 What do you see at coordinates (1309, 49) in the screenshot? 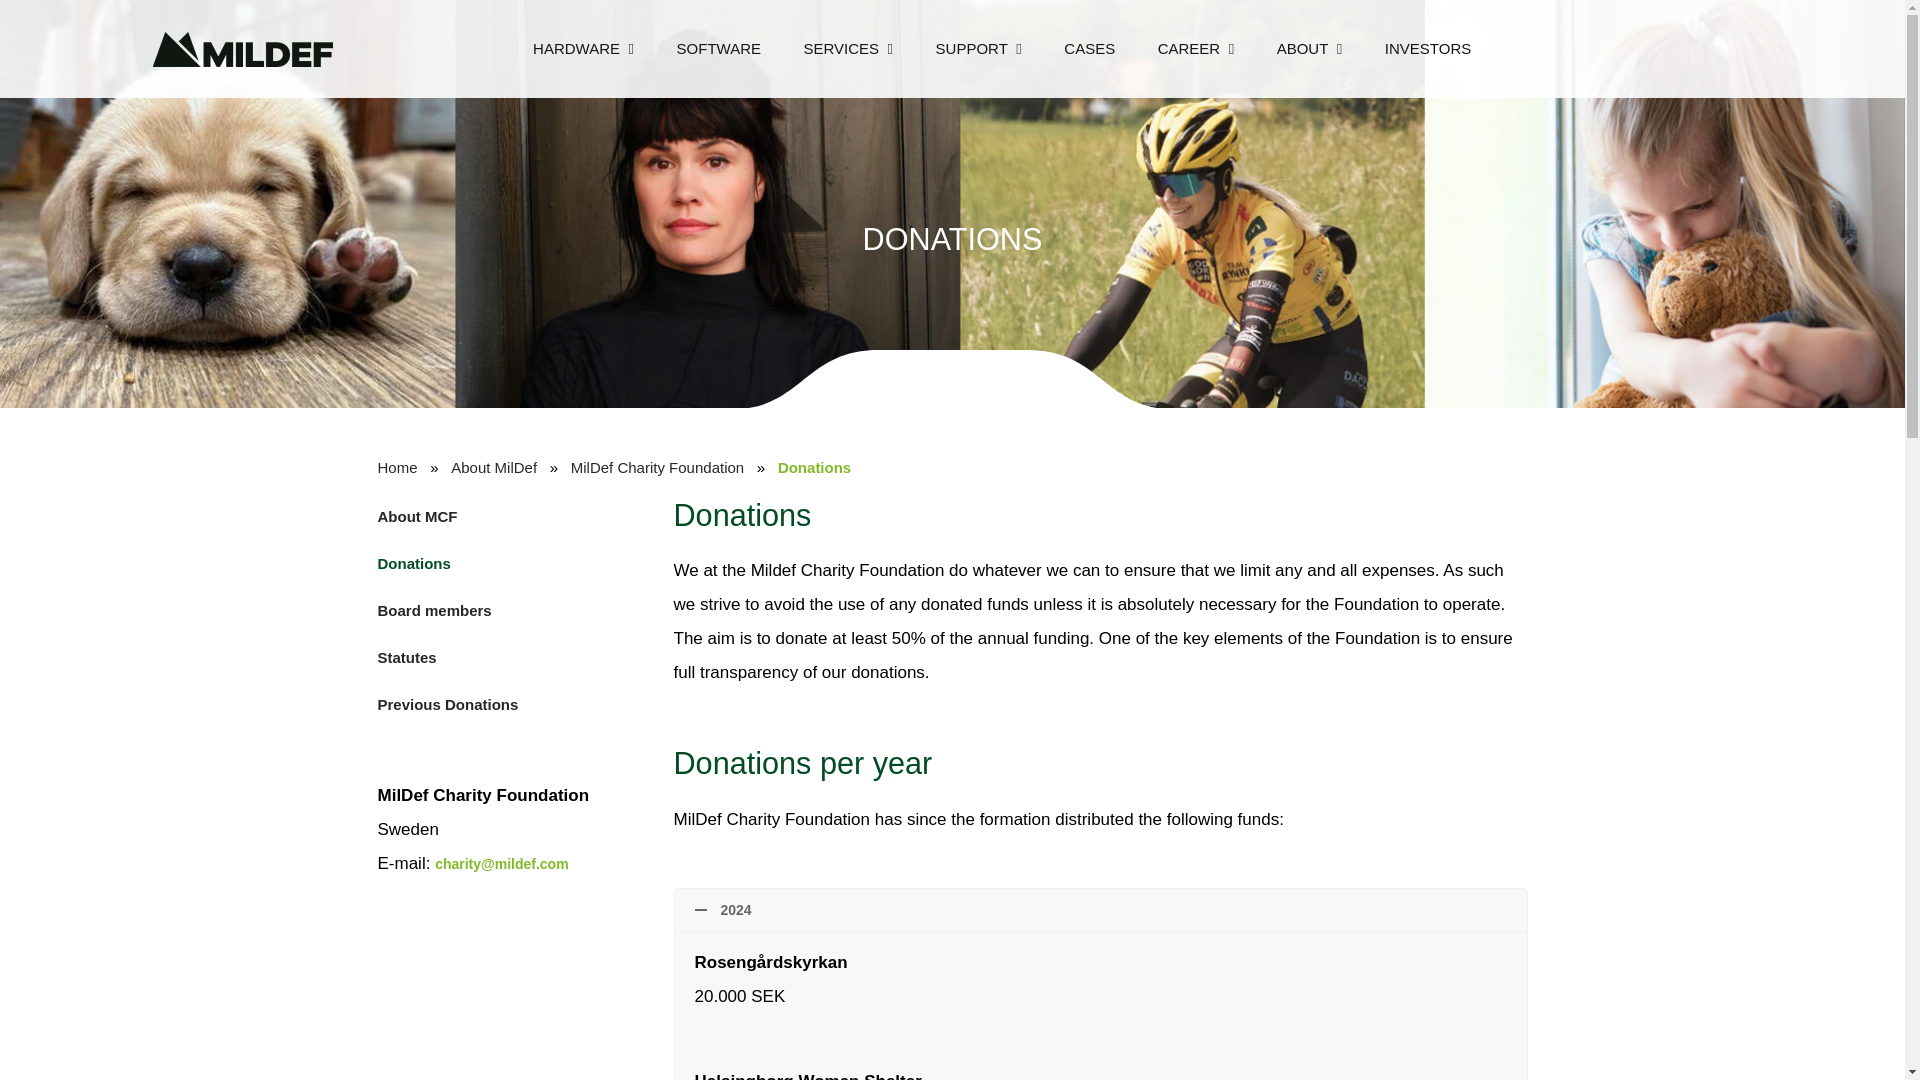
I see `ABOUT` at bounding box center [1309, 49].